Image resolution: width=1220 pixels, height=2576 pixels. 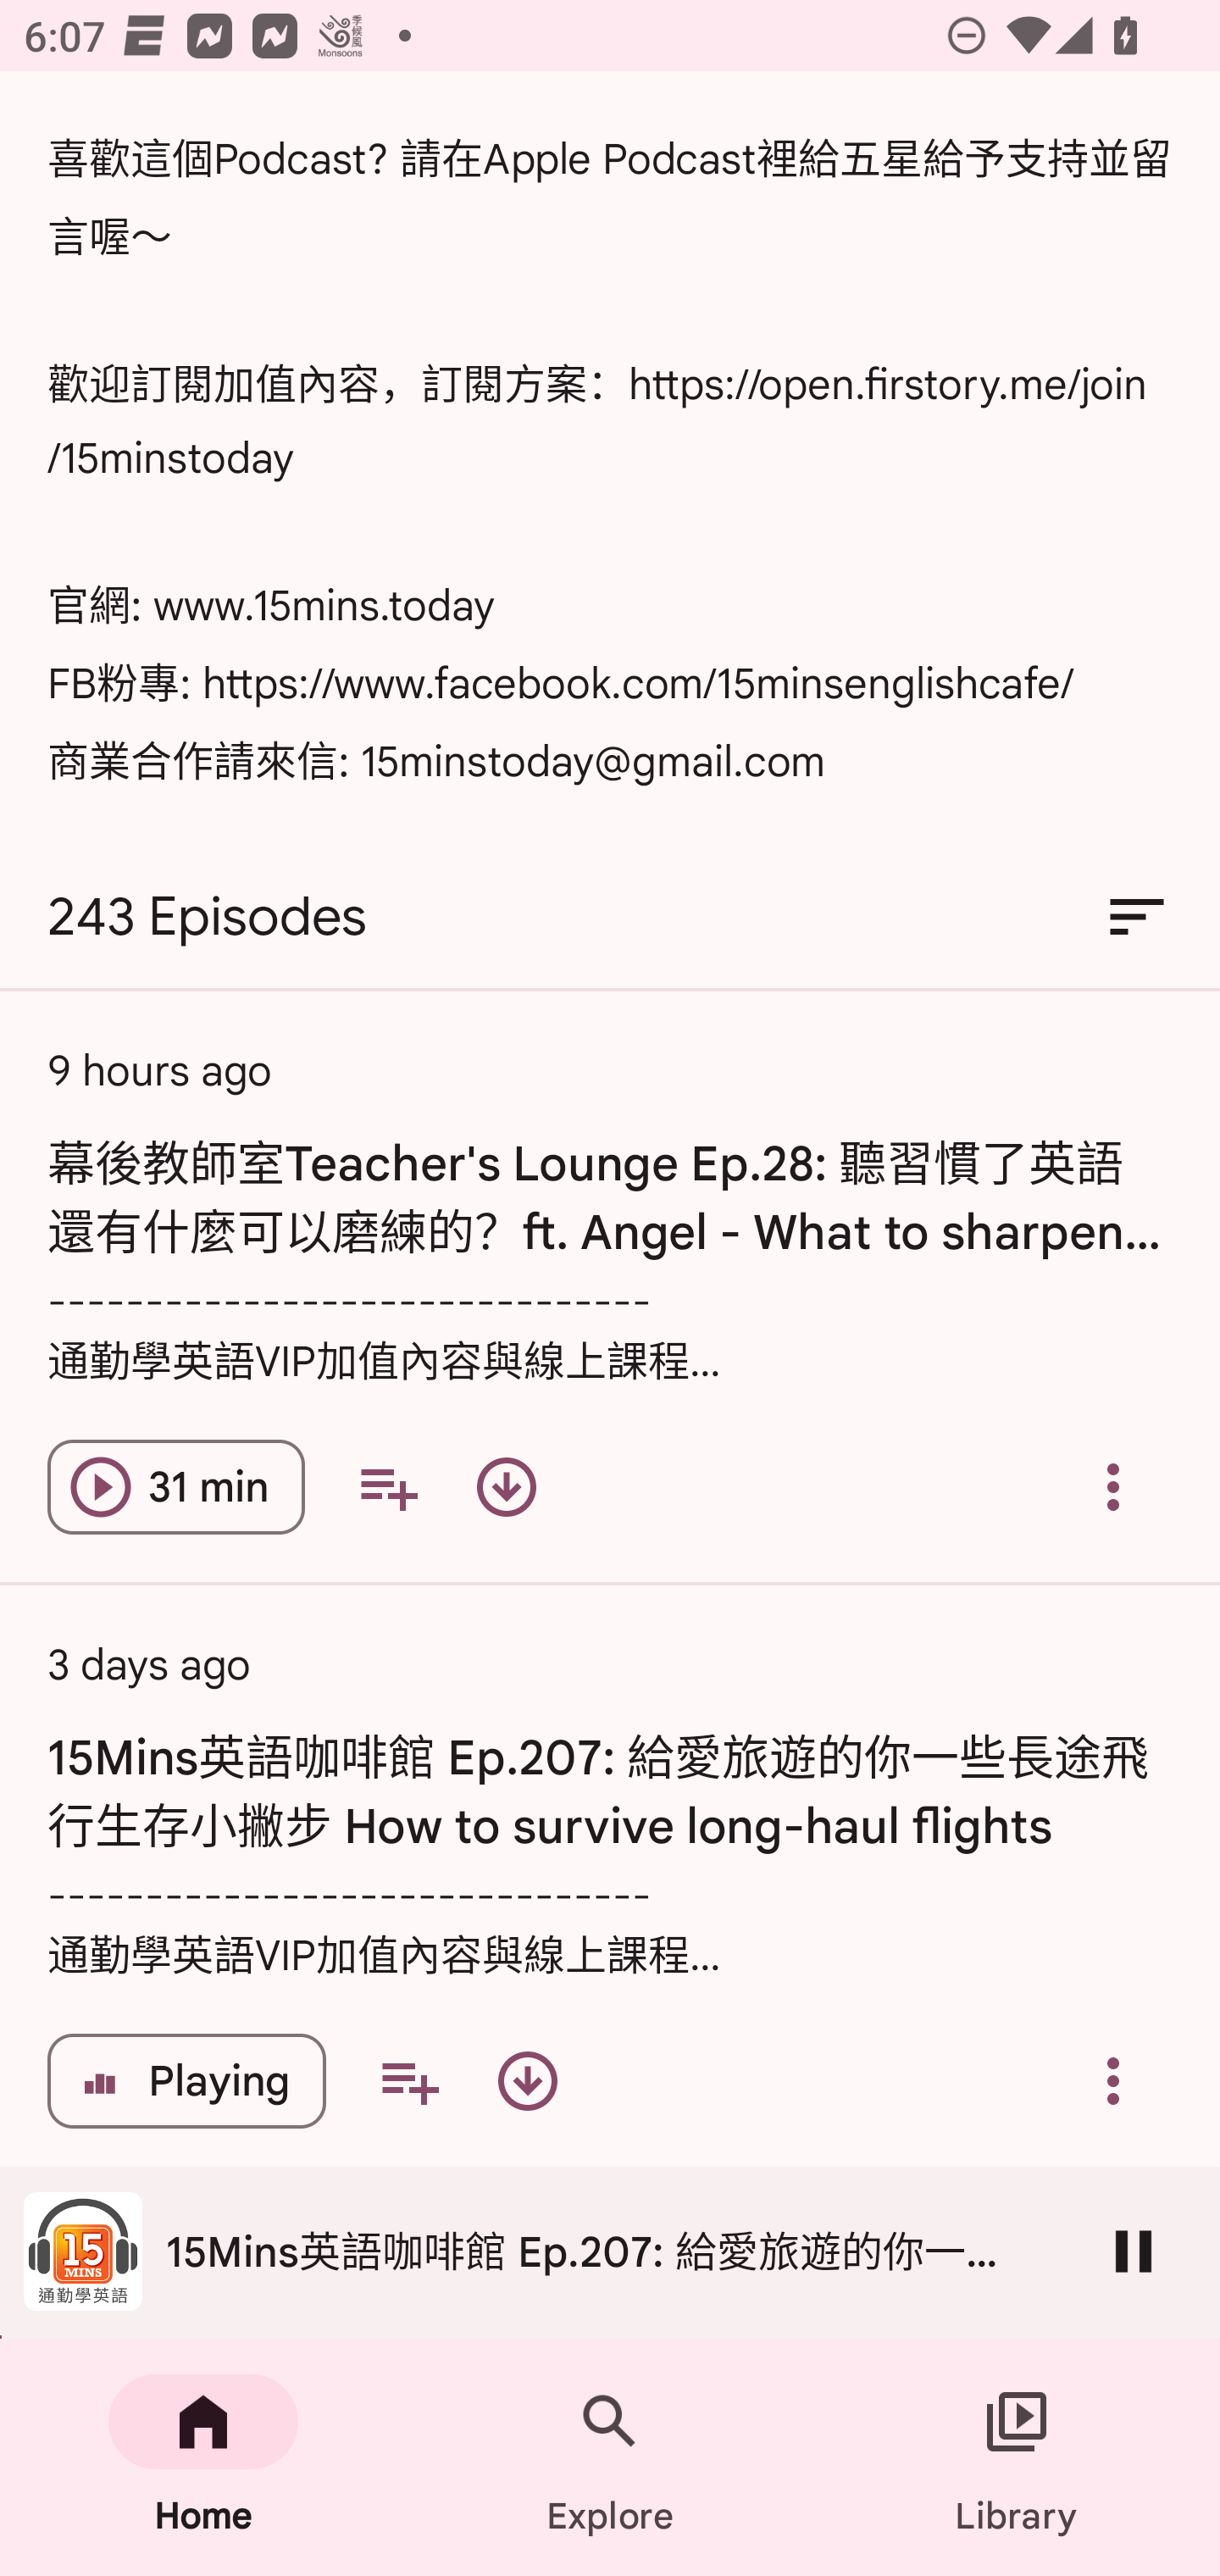 I want to click on Add to your queue, so click(x=408, y=2081).